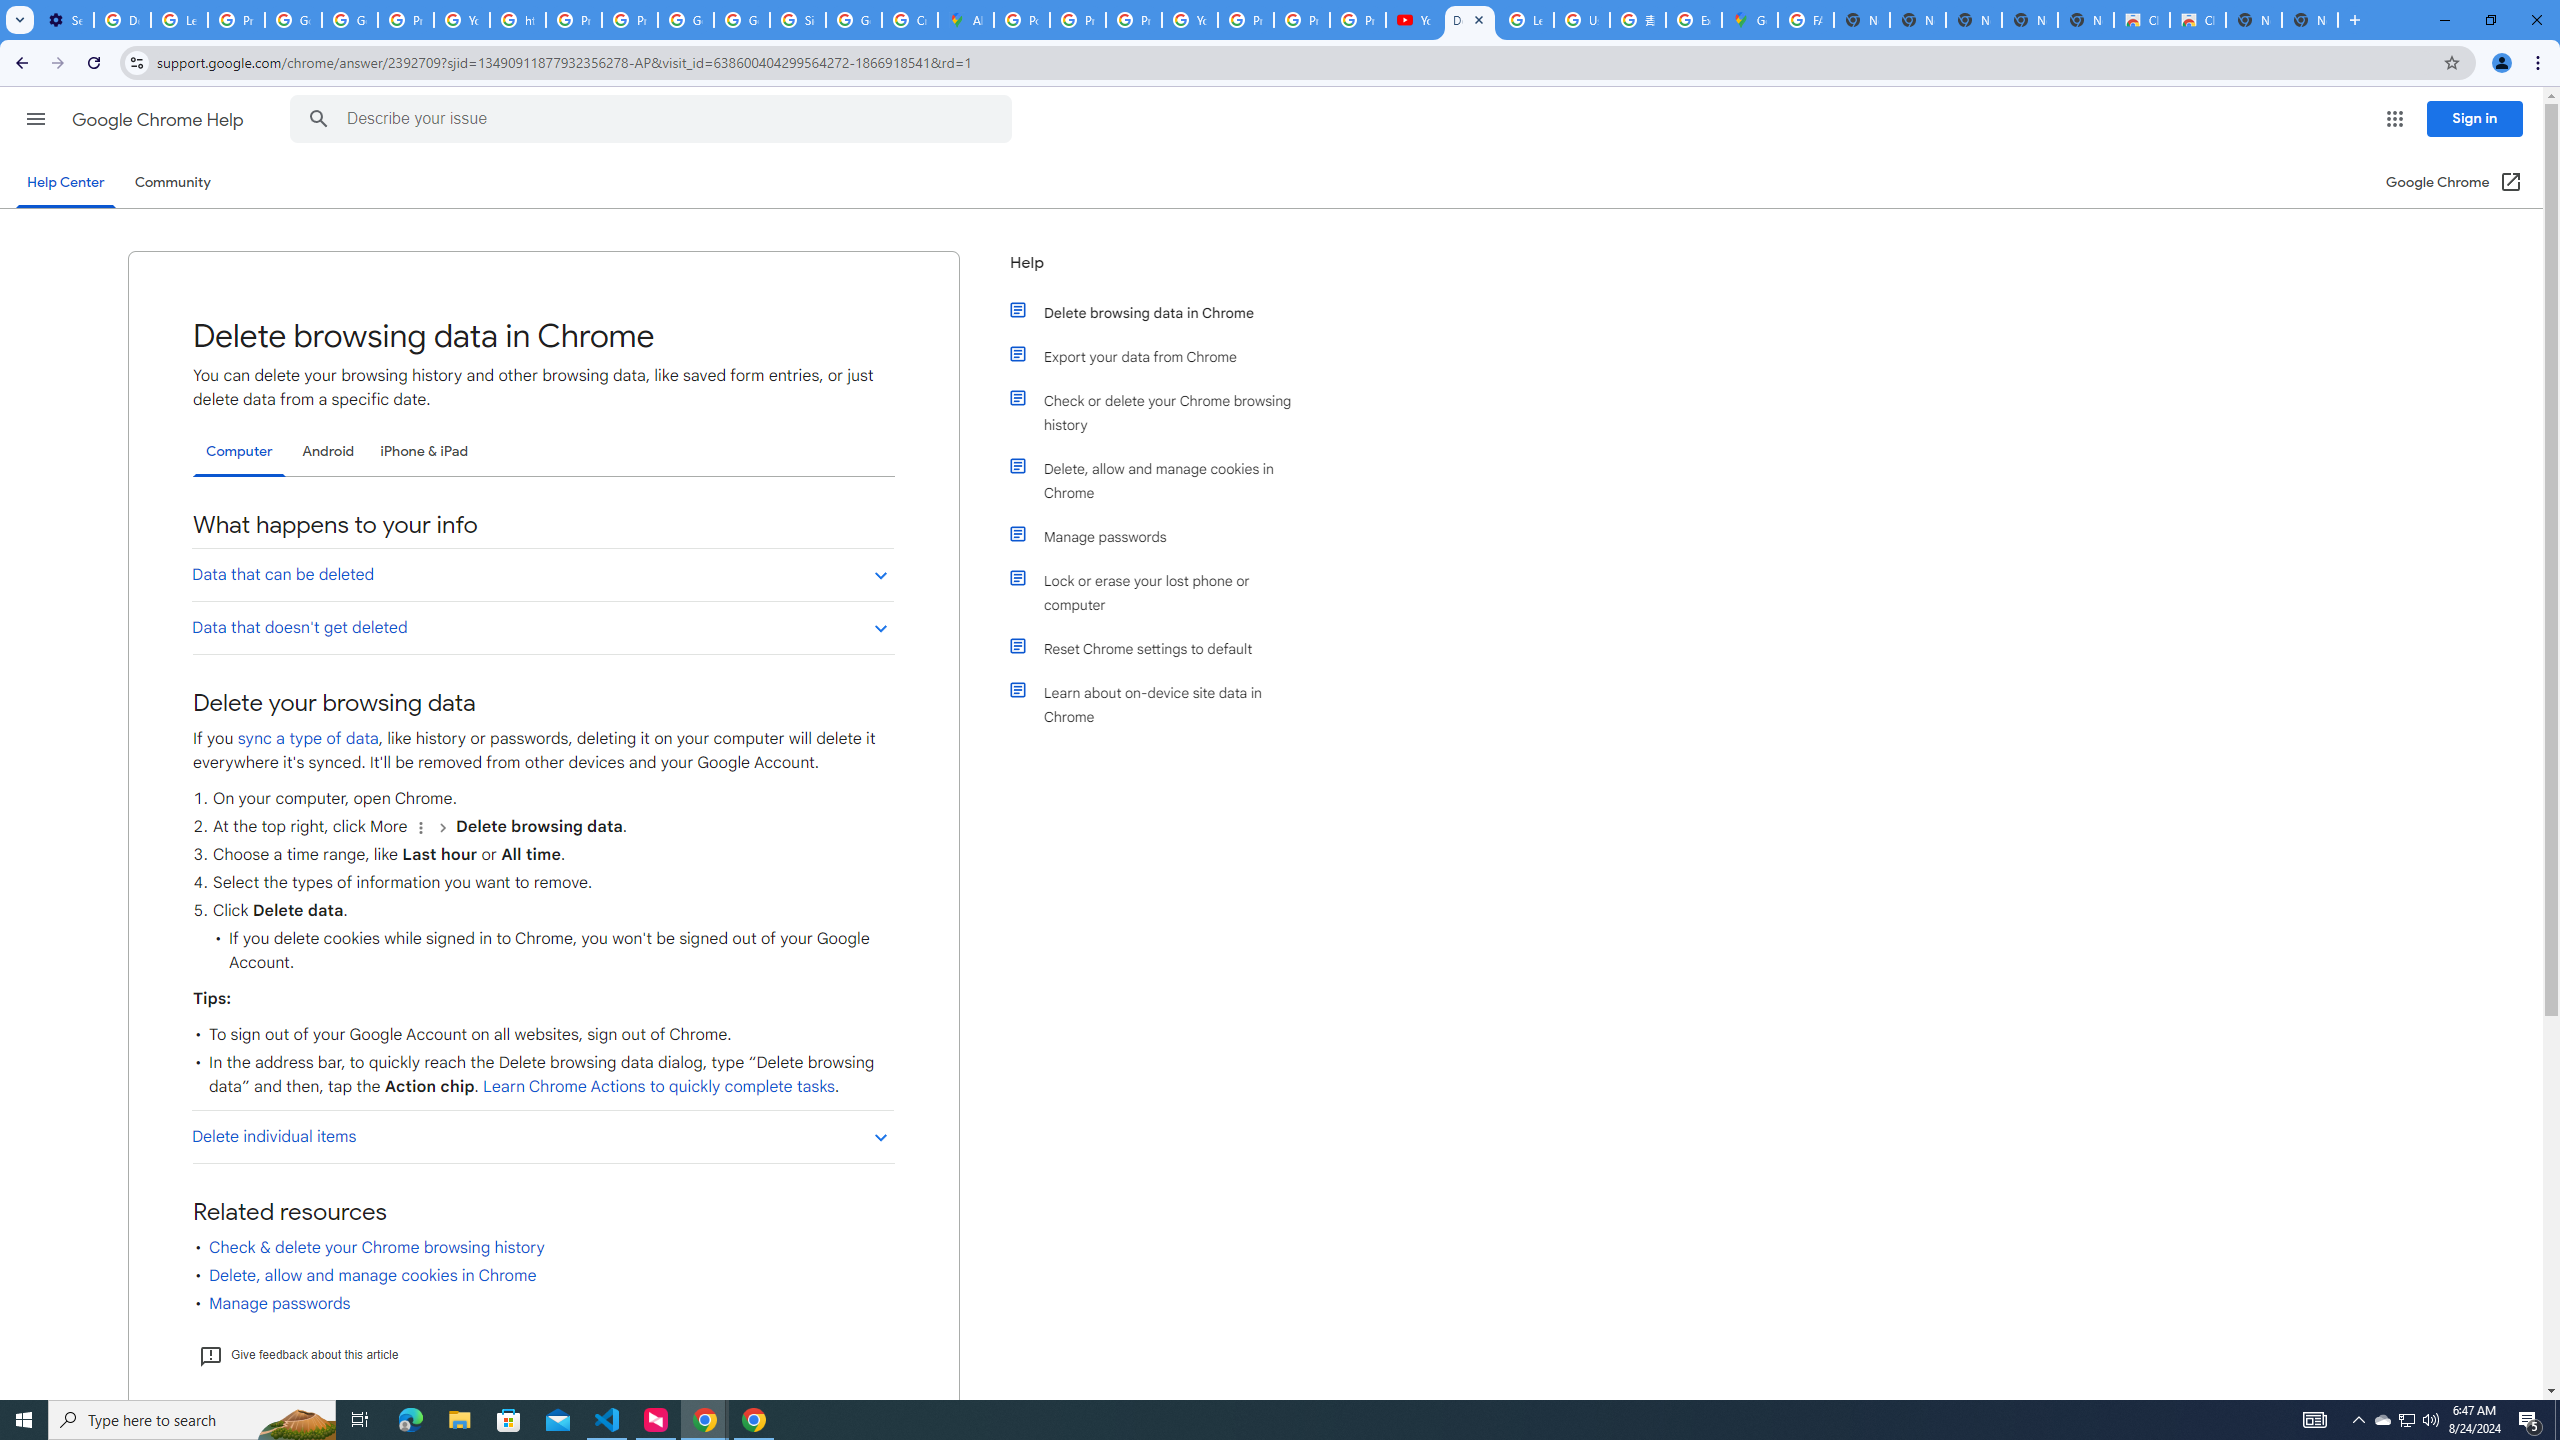  What do you see at coordinates (298, 1354) in the screenshot?
I see `Give feedback about this article` at bounding box center [298, 1354].